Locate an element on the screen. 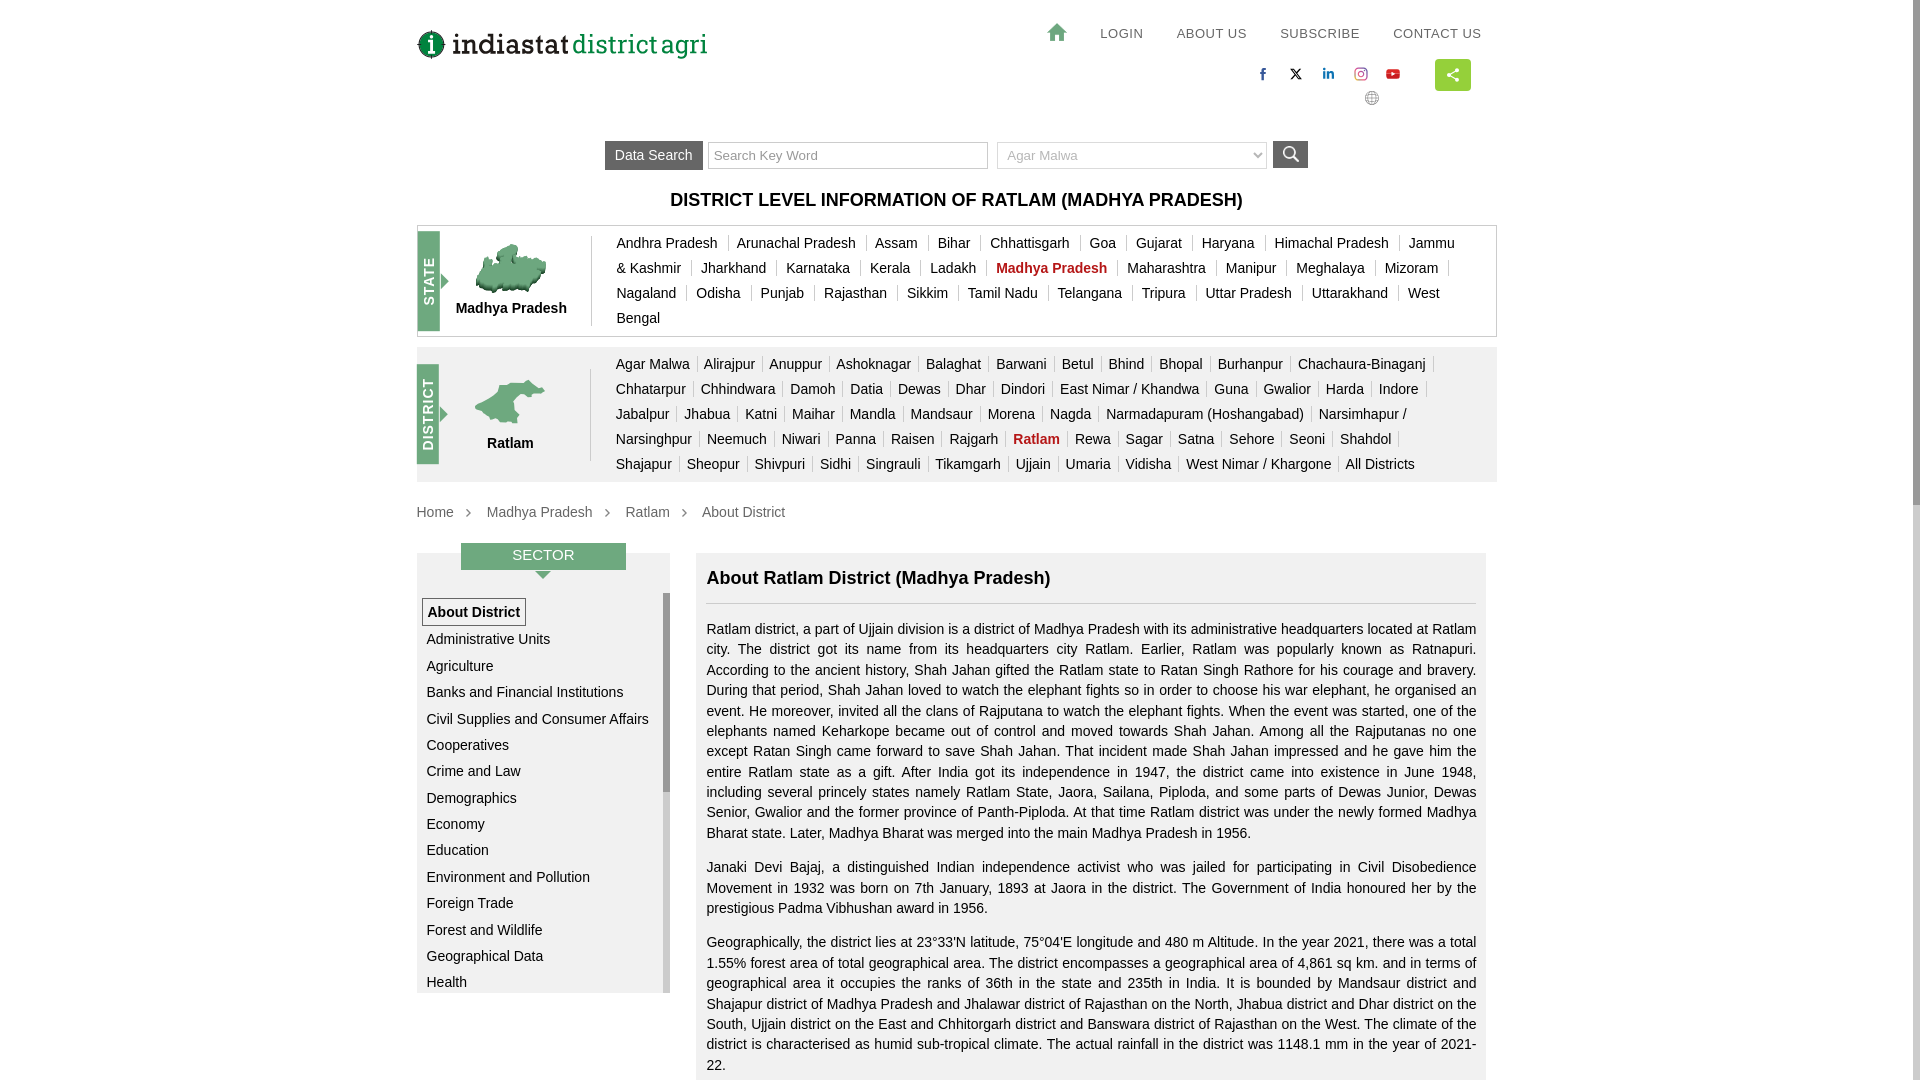 This screenshot has height=1080, width=1920. Manipur is located at coordinates (1257, 268).